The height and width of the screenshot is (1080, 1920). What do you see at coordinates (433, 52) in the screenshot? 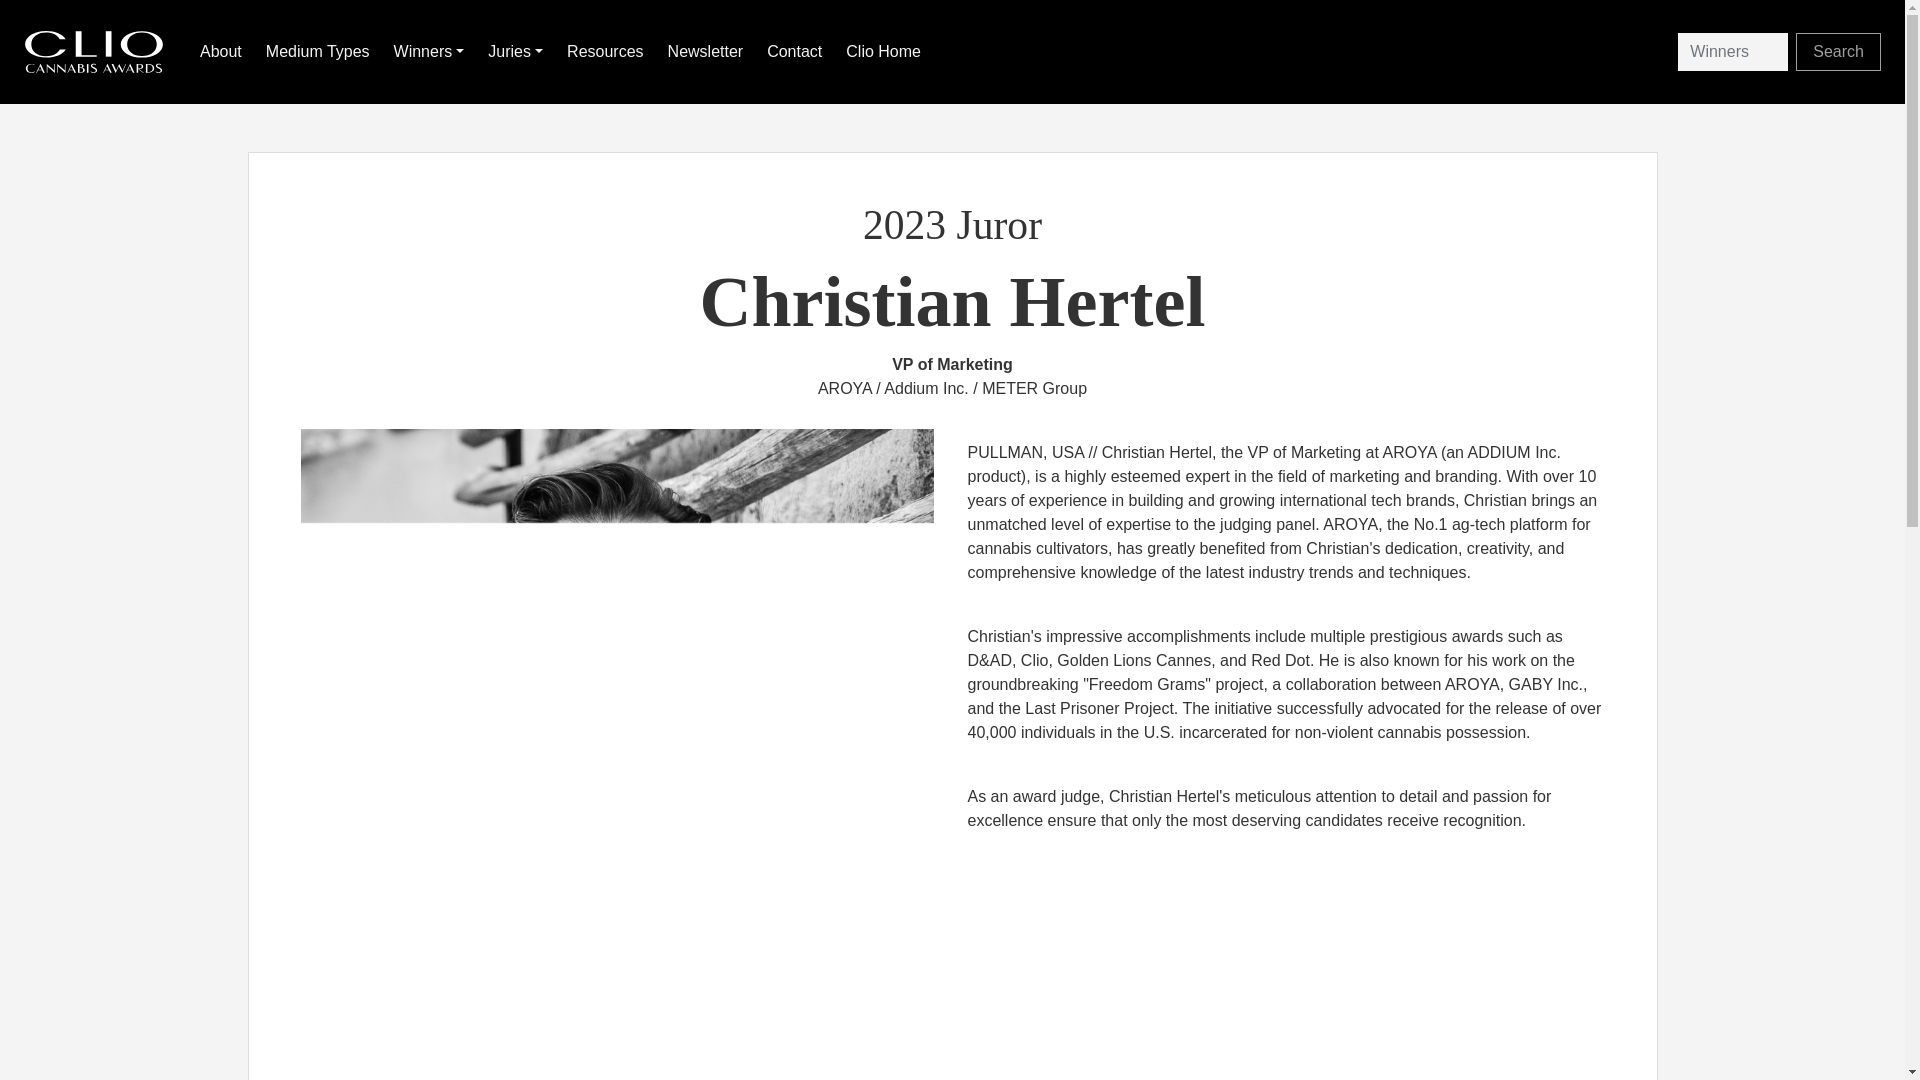
I see `Winners` at bounding box center [433, 52].